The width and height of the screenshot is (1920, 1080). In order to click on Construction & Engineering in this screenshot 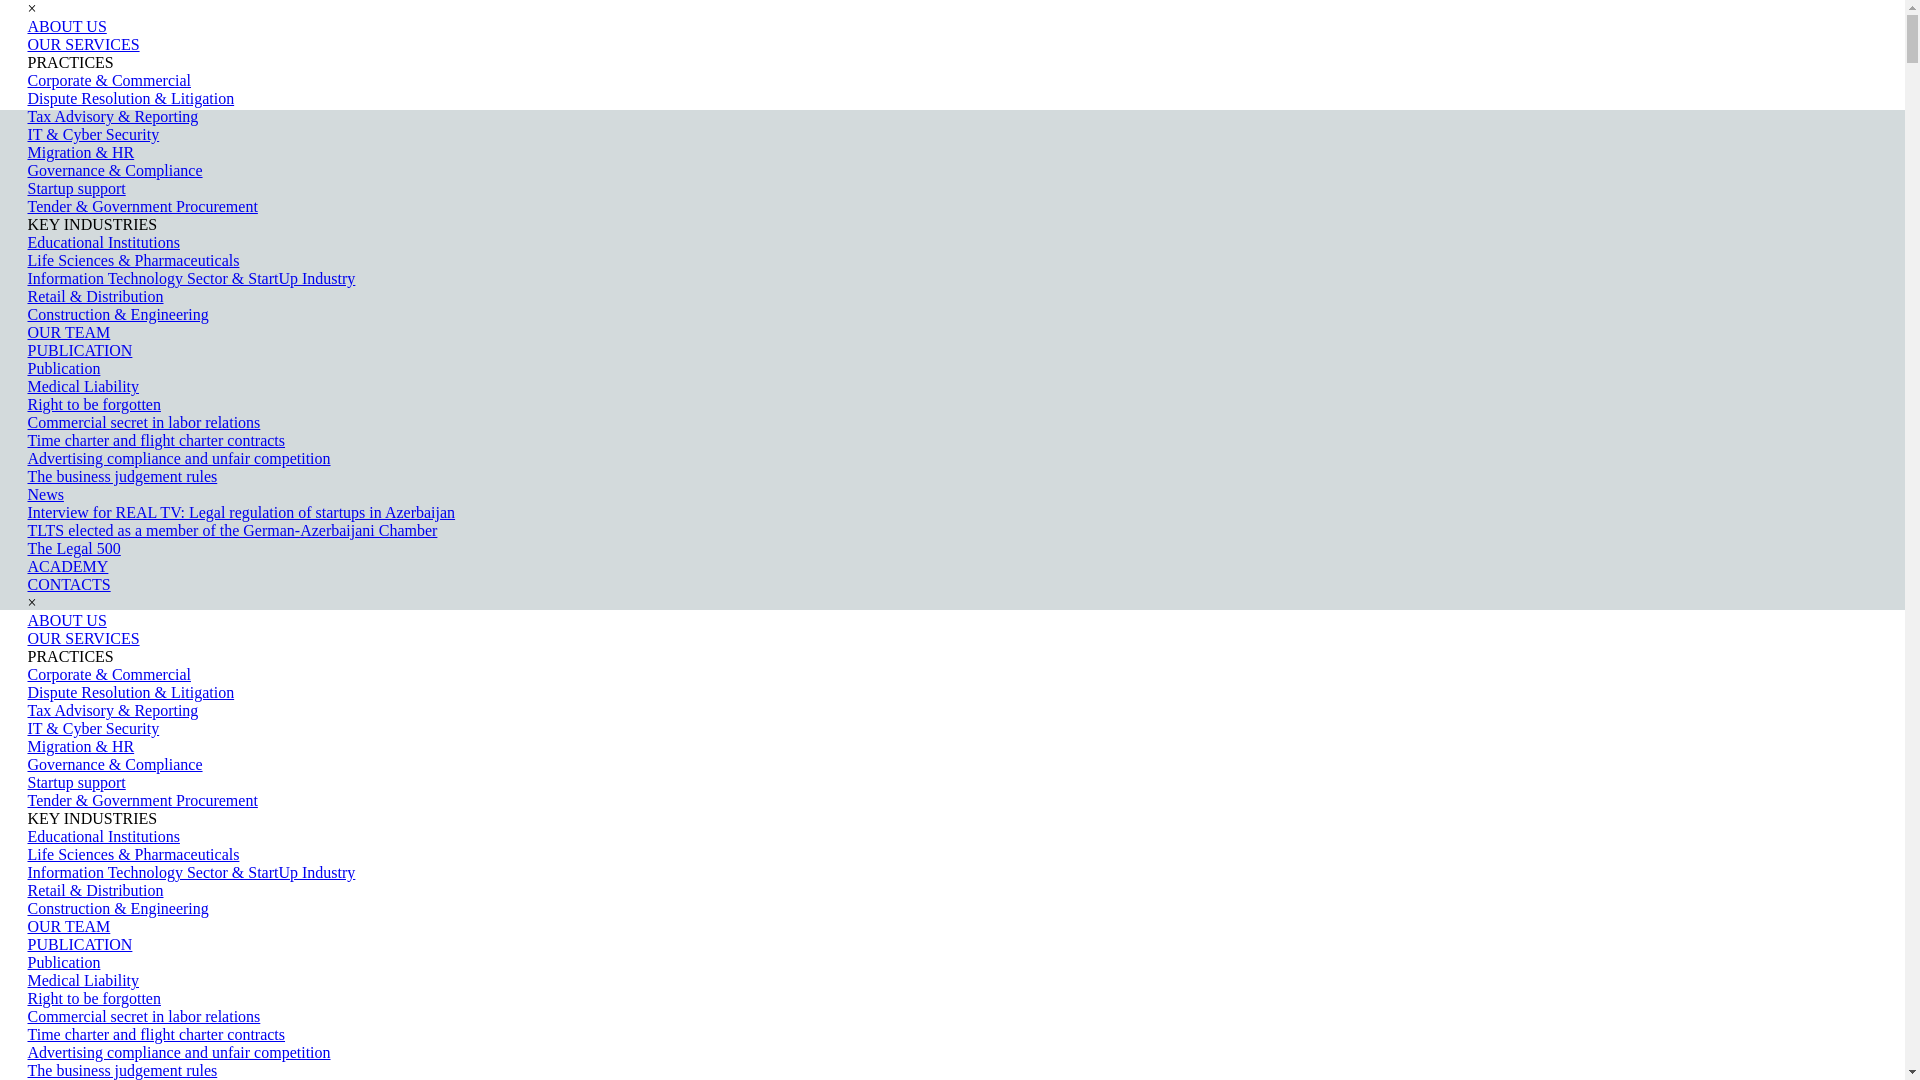, I will do `click(118, 314)`.